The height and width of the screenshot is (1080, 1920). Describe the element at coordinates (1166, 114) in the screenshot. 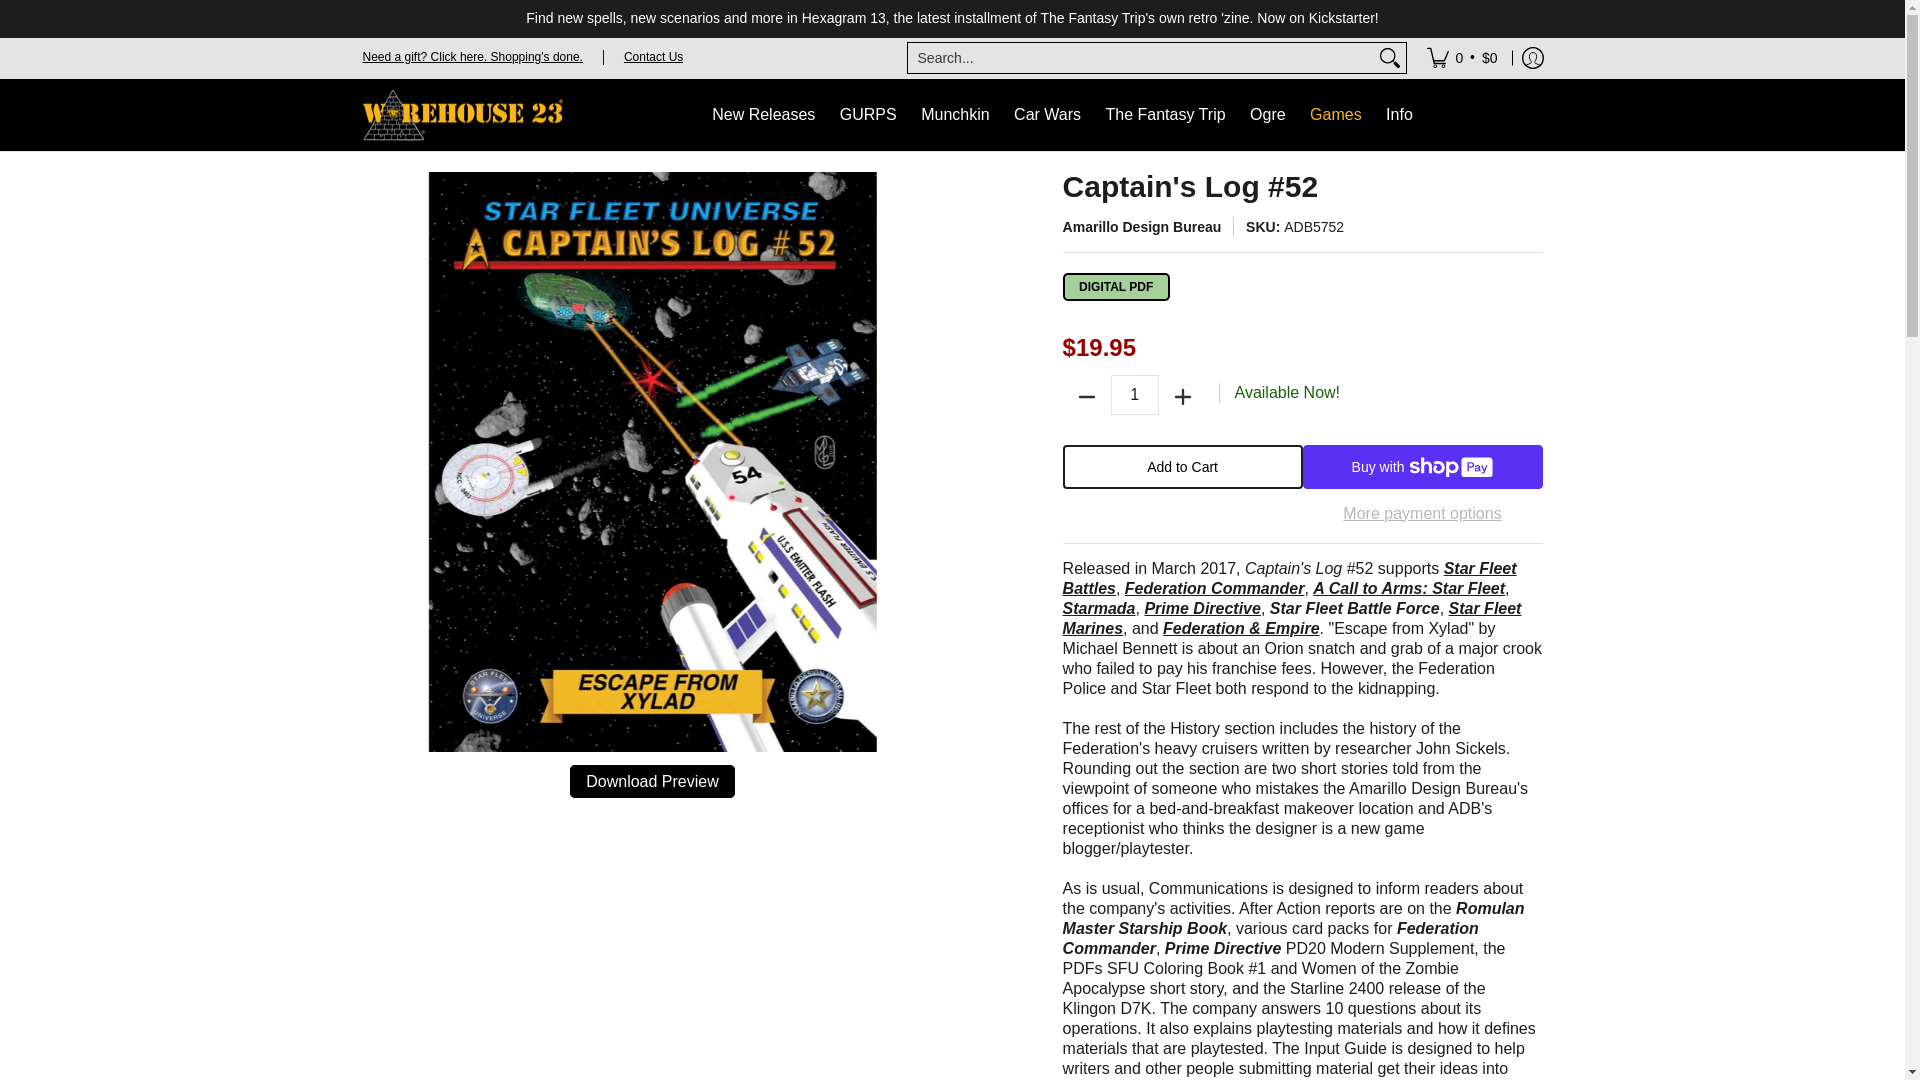

I see `The Fantasy Trip` at that location.